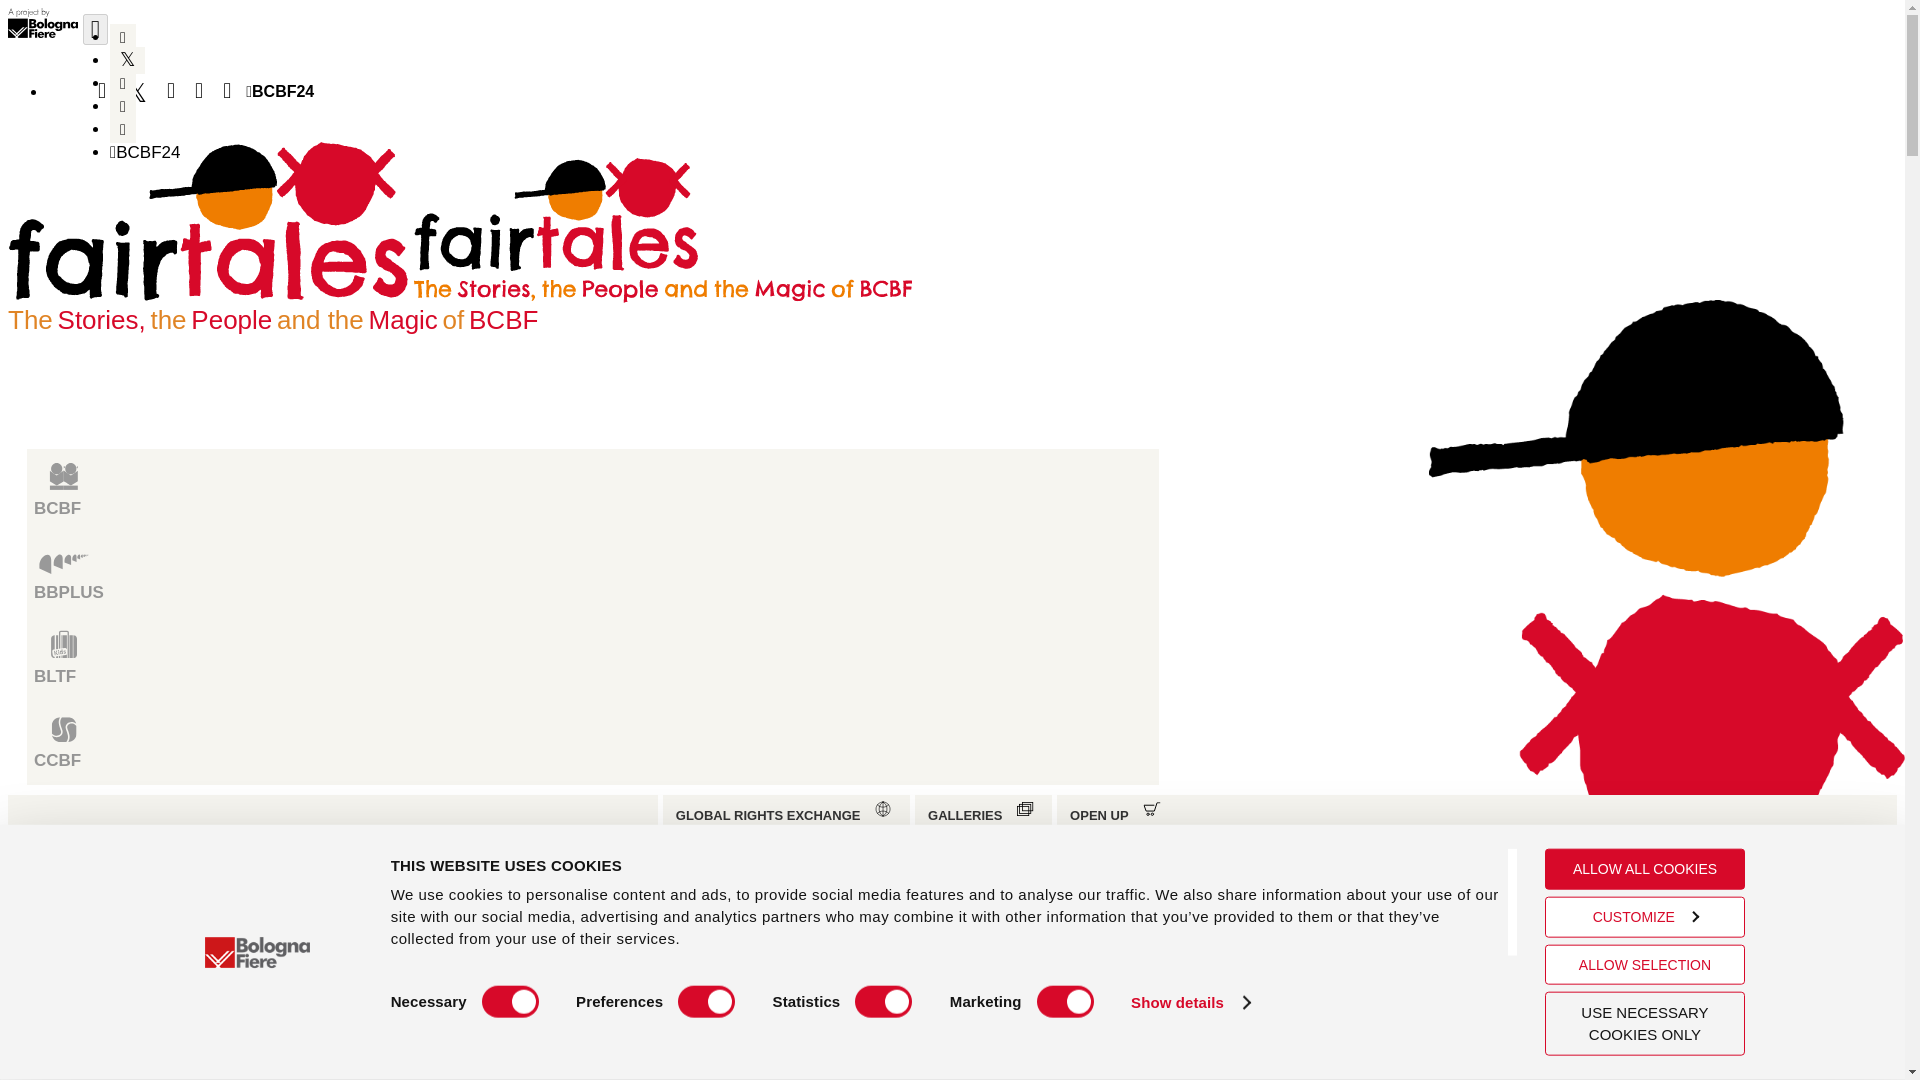  Describe the element at coordinates (122, 128) in the screenshot. I see `follow us on: Instagram` at that location.